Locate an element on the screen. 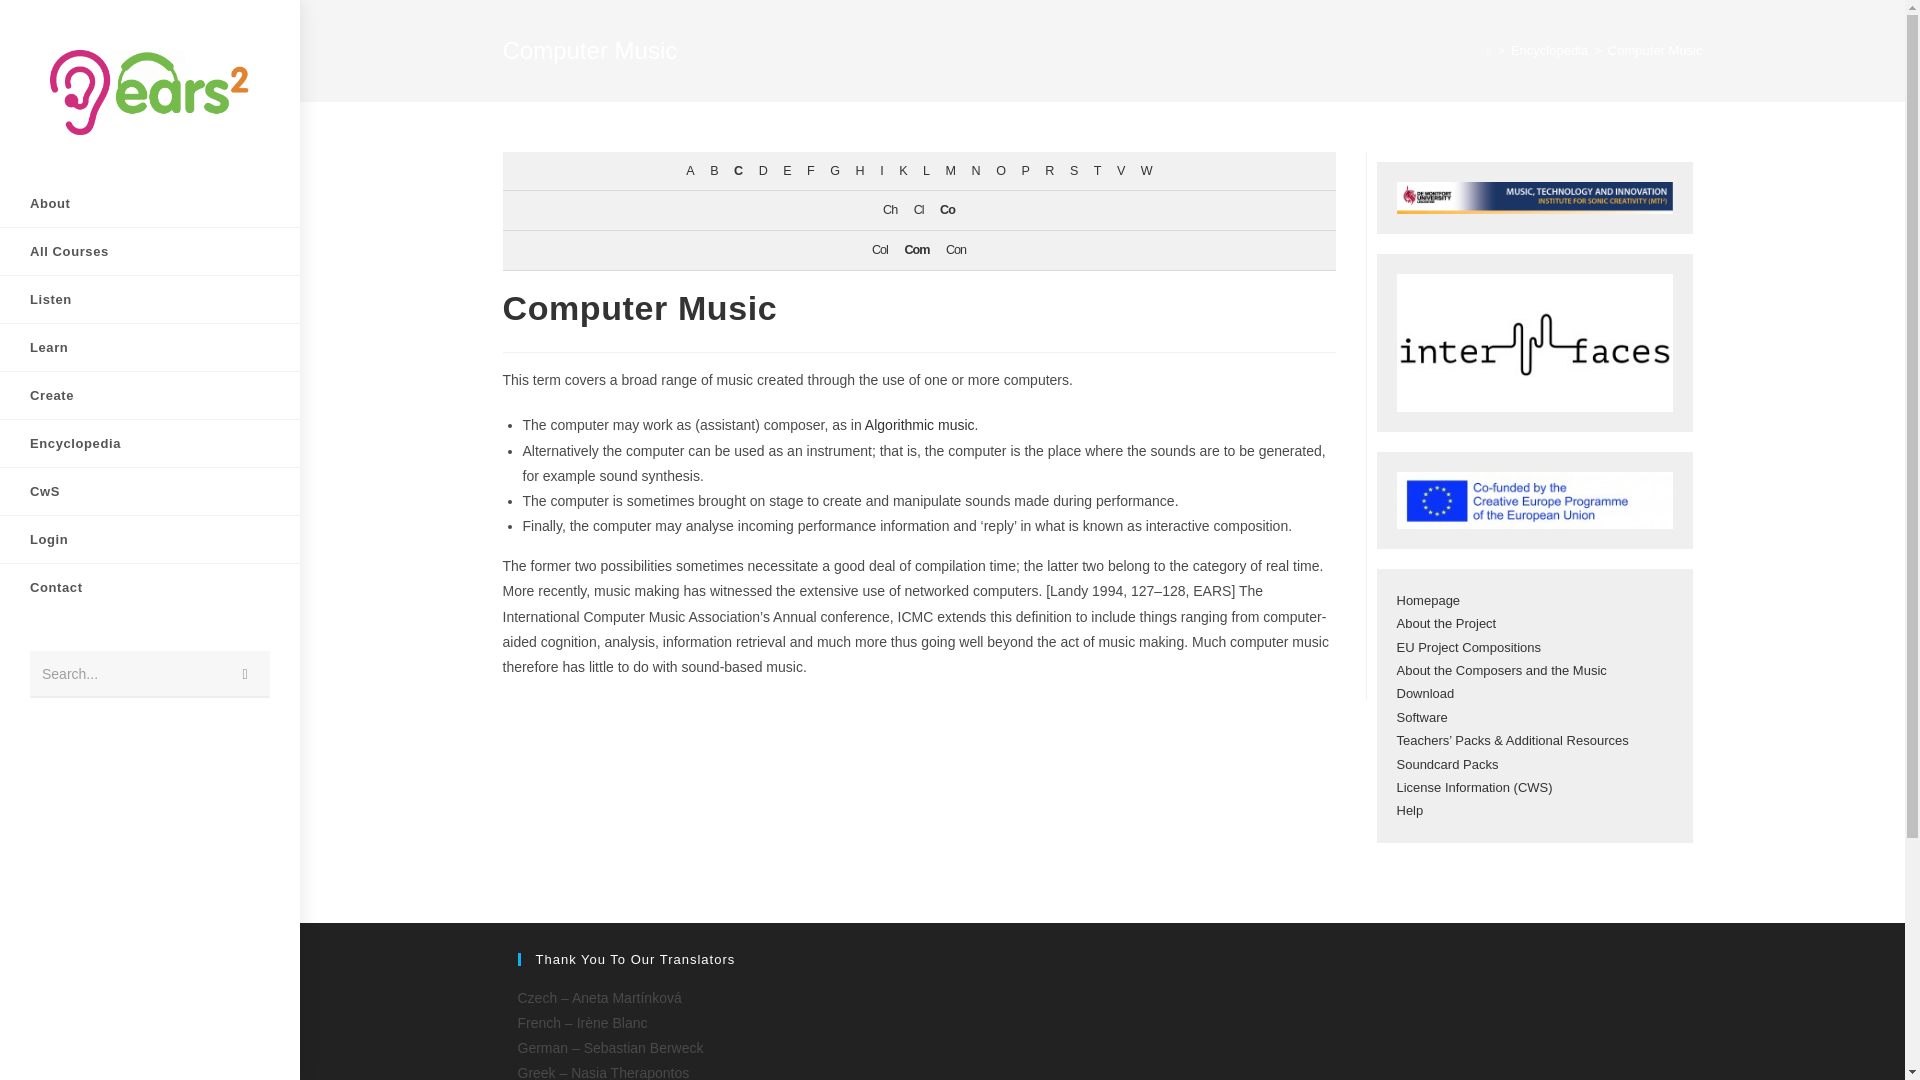 Image resolution: width=1920 pixels, height=1080 pixels. Contact is located at coordinates (150, 587).